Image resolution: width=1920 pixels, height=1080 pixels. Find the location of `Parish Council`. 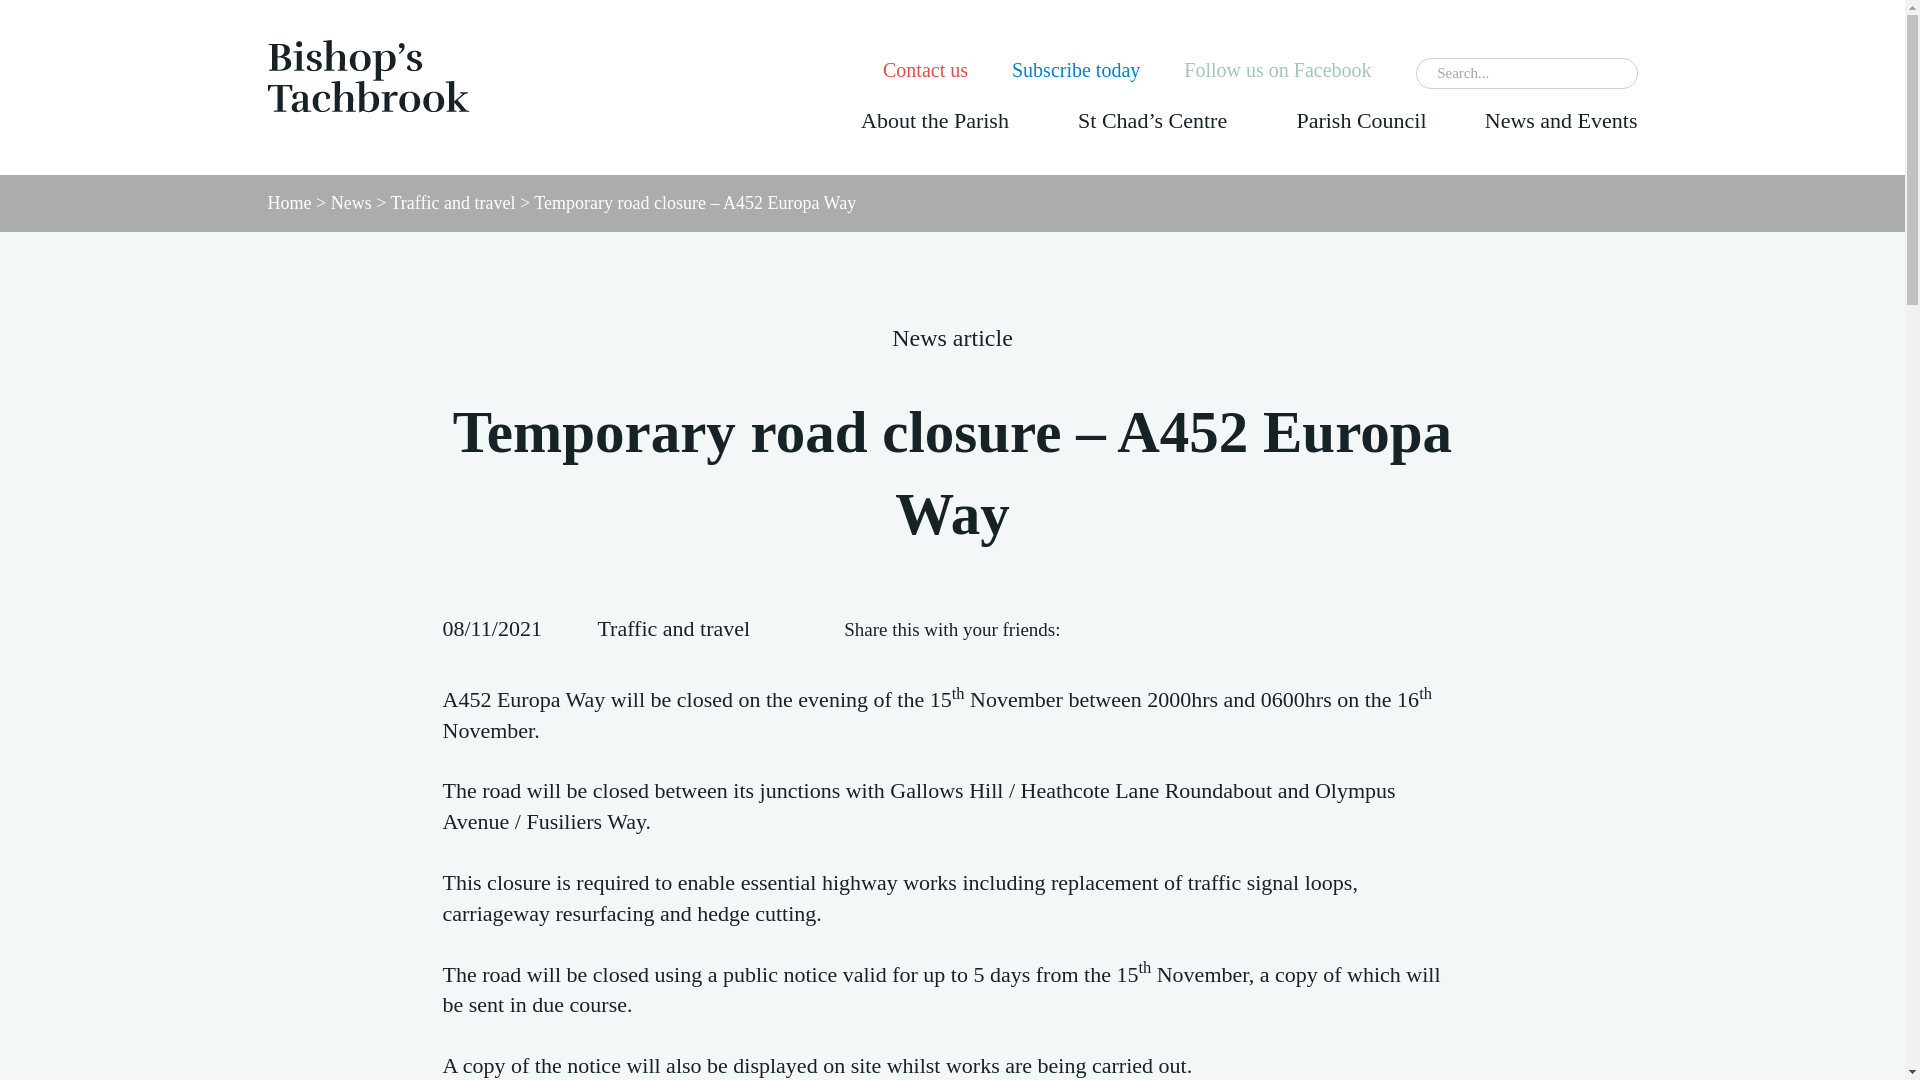

Parish Council is located at coordinates (1361, 120).